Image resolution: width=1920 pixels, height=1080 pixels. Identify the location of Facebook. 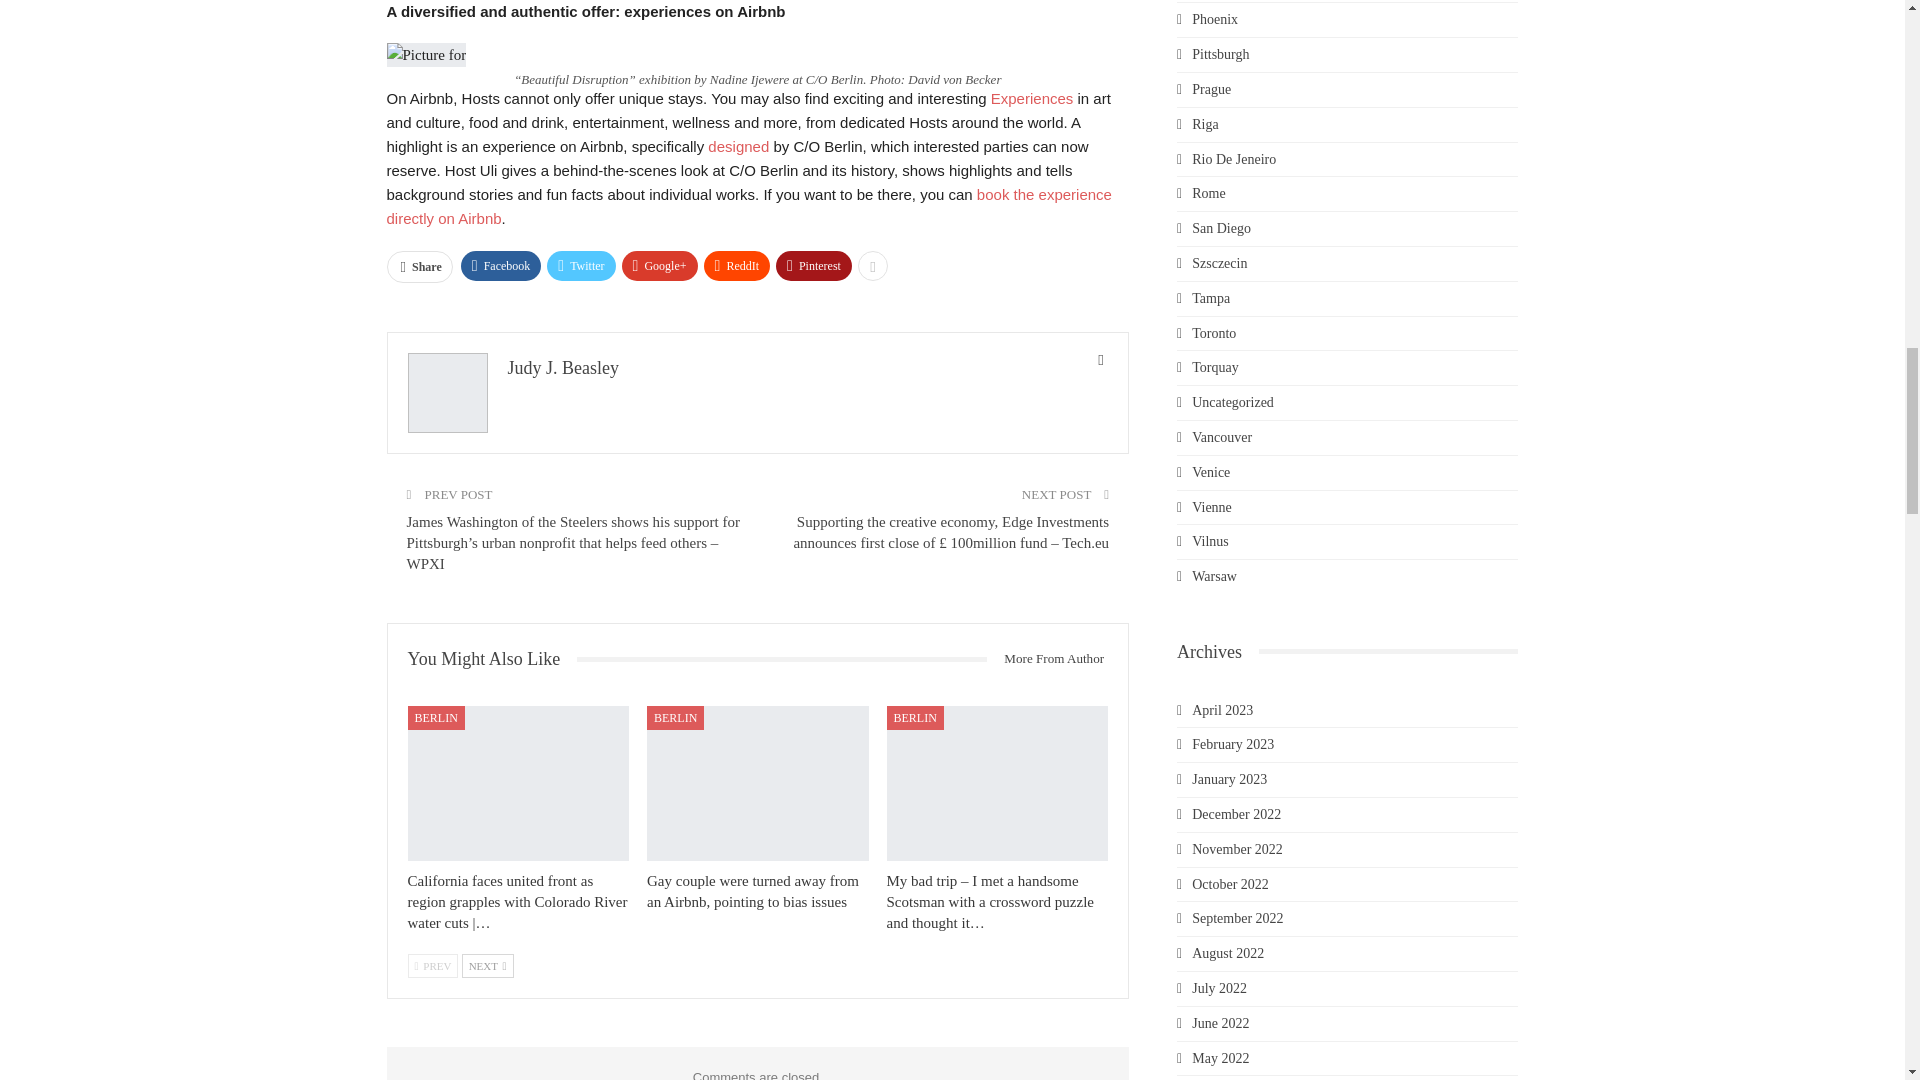
(500, 265).